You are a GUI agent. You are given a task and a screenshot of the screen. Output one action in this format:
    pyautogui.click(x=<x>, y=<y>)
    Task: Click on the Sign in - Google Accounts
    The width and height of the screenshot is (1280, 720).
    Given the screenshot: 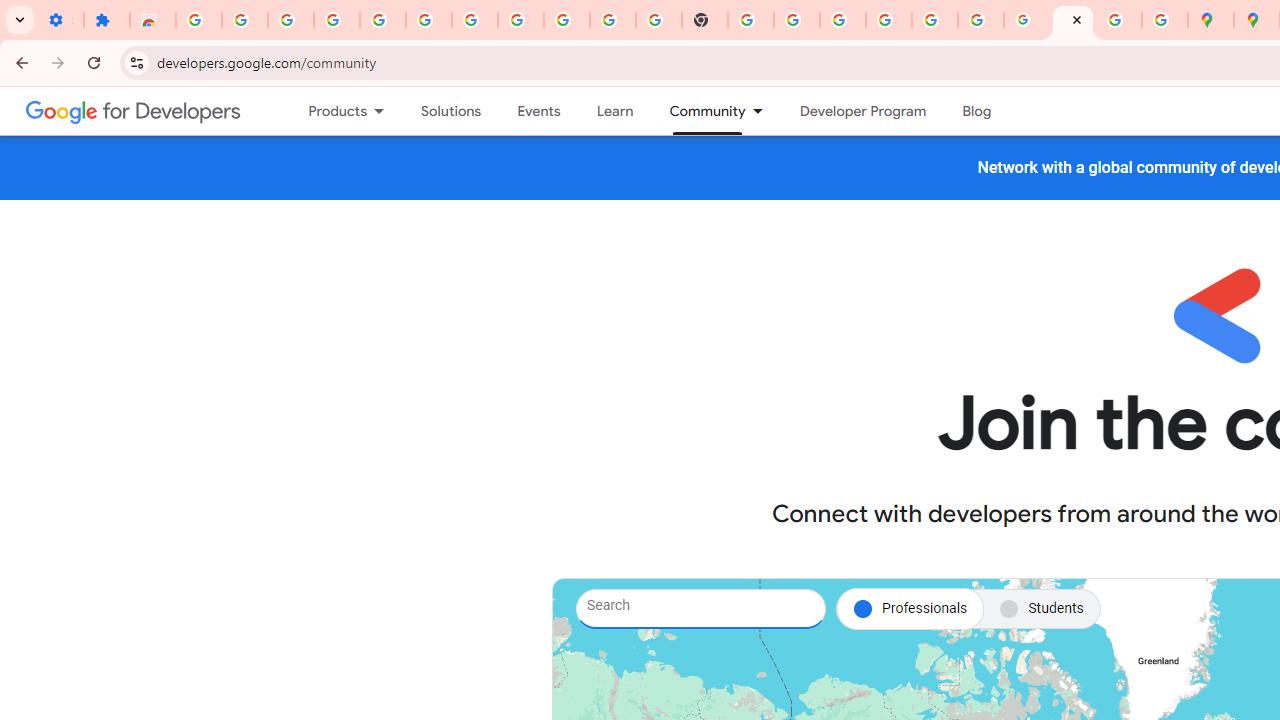 What is the action you would take?
    pyautogui.click(x=198, y=20)
    